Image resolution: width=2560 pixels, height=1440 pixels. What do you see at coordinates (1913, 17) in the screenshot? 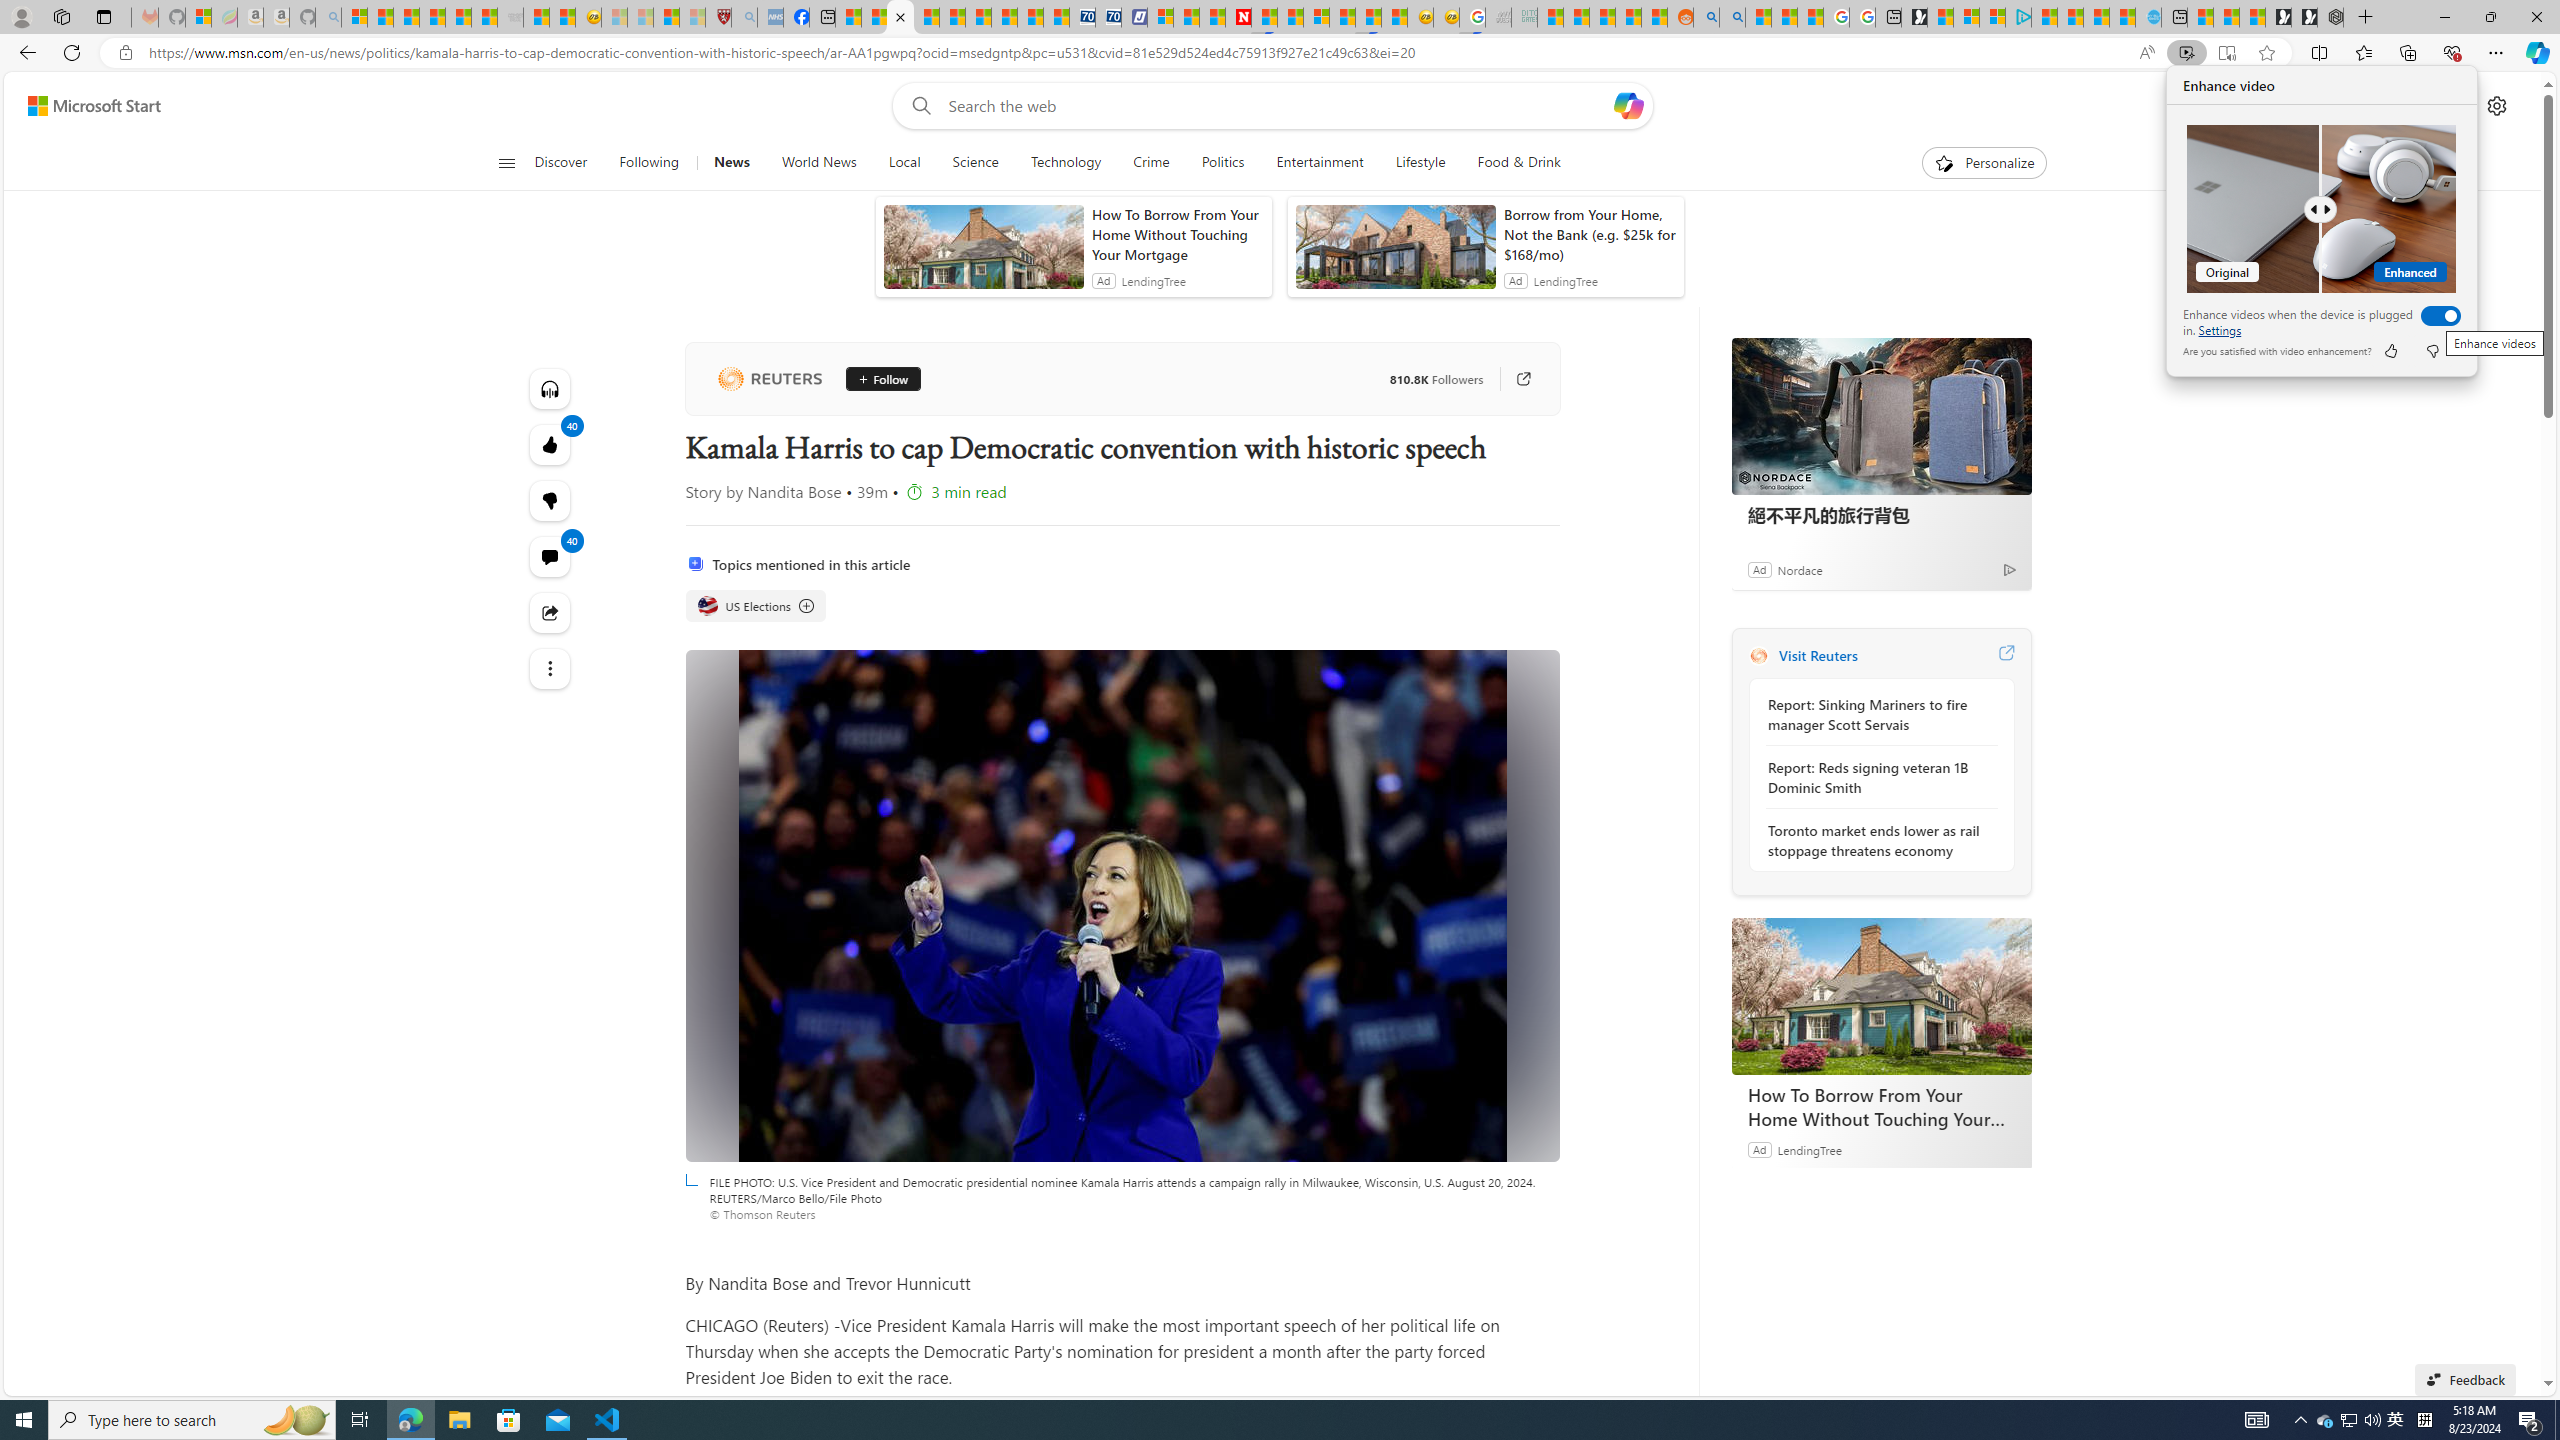
I see `Microsoft Start Gaming` at bounding box center [1913, 17].